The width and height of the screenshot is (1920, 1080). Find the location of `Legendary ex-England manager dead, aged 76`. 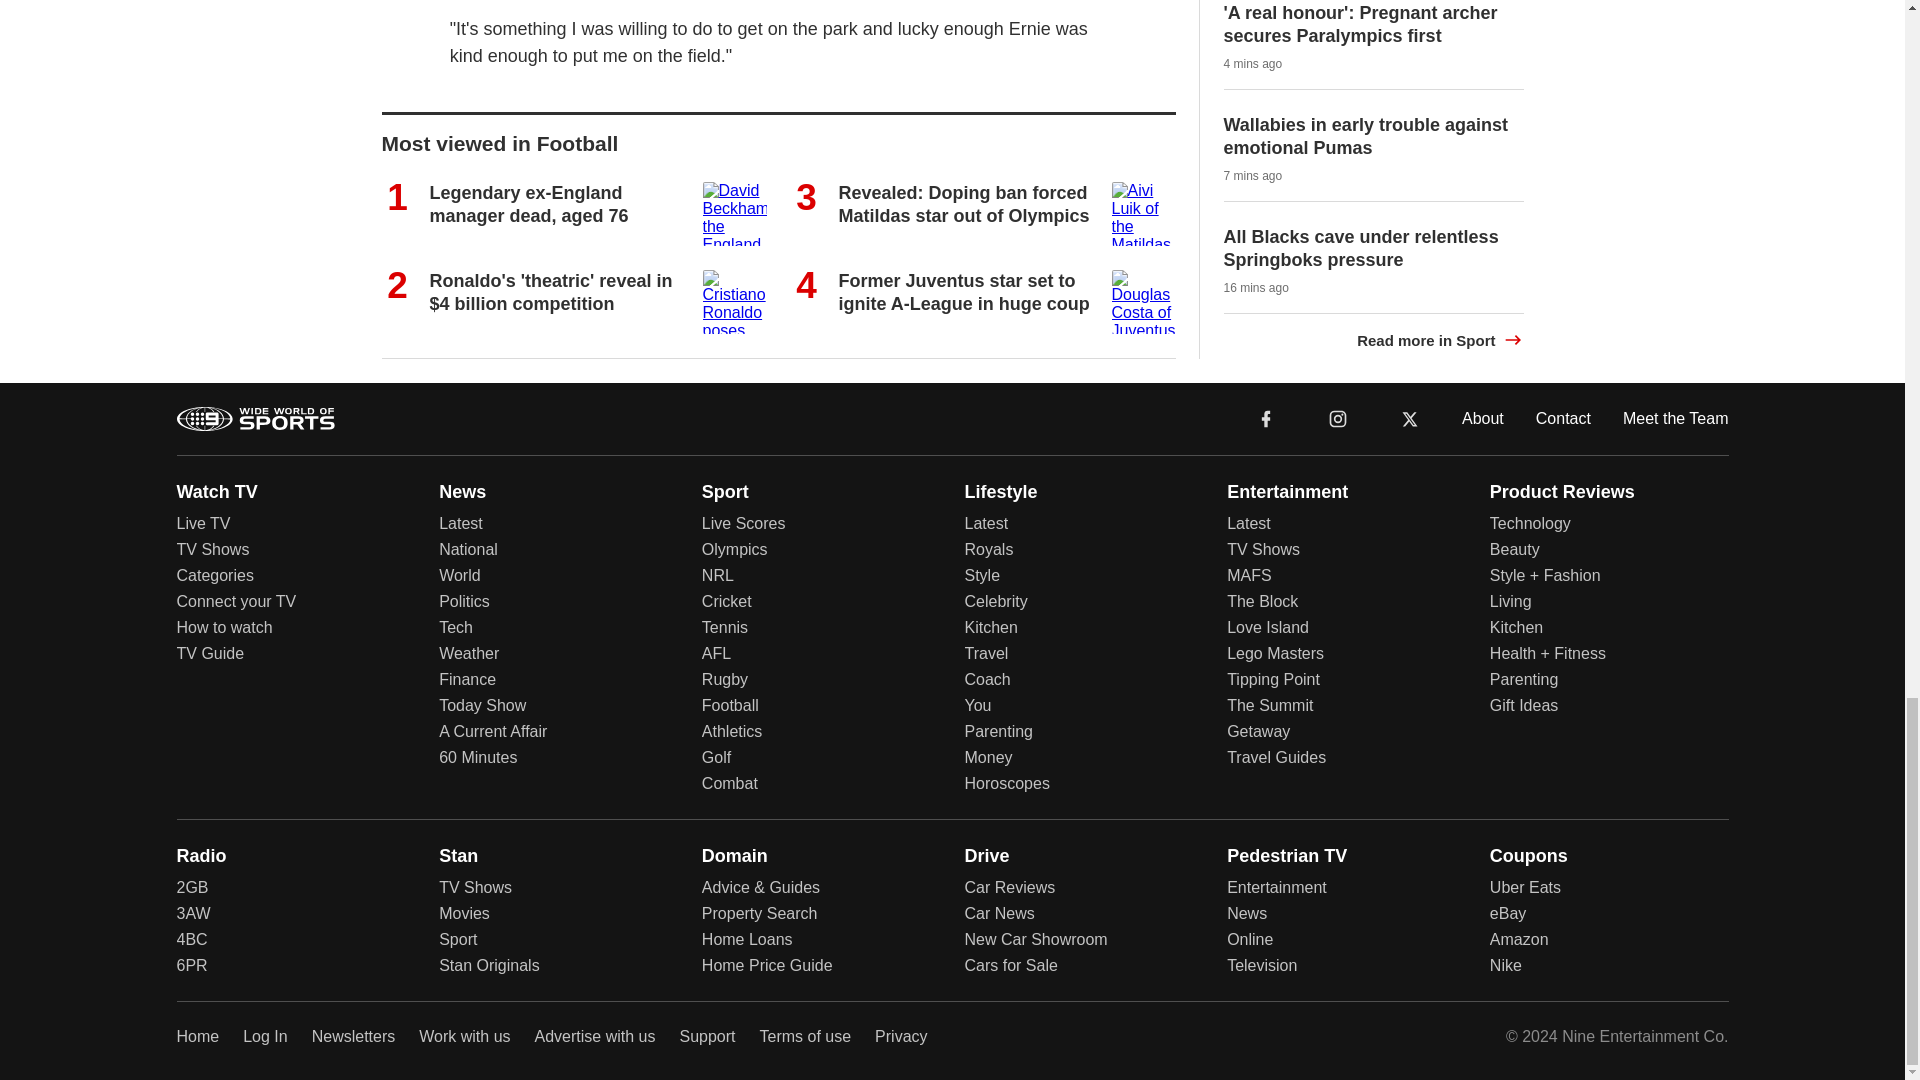

Legendary ex-England manager dead, aged 76 is located at coordinates (530, 203).